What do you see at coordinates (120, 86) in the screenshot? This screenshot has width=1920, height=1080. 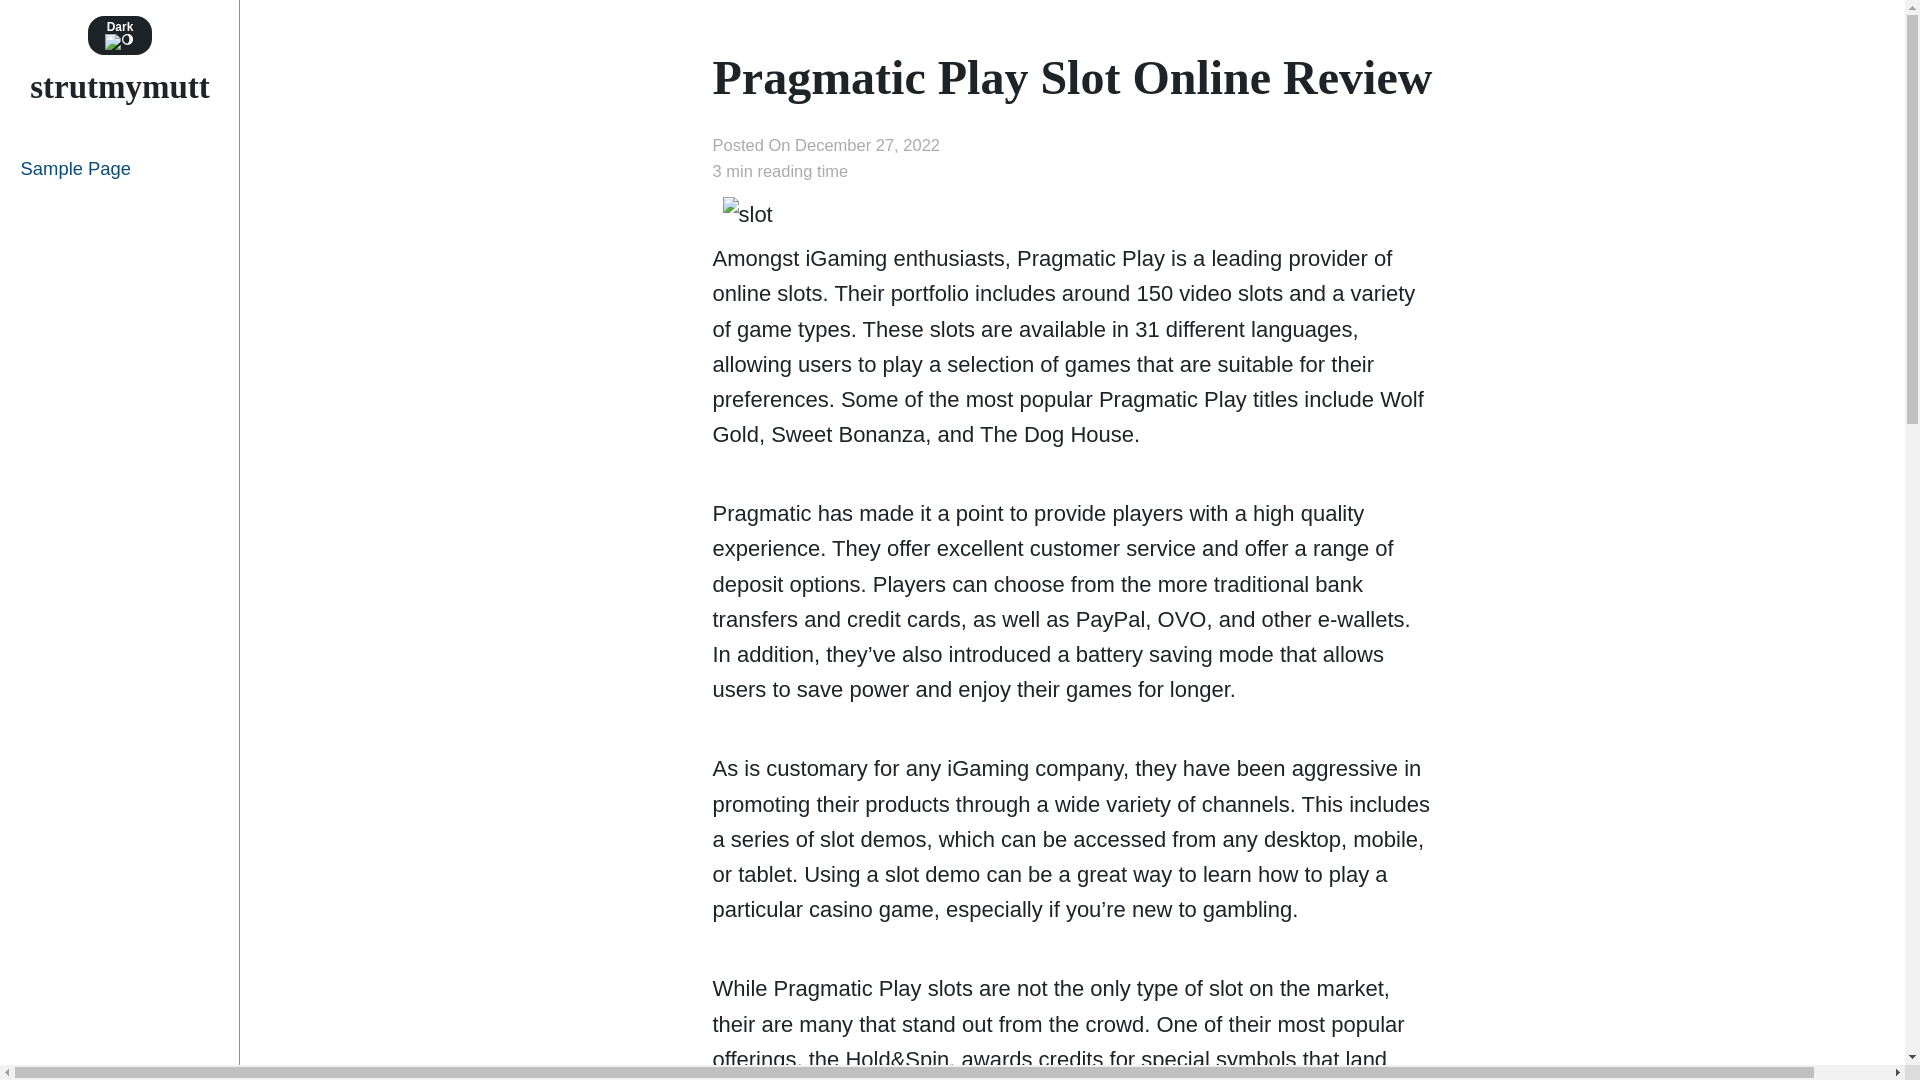 I see `strutmymutt` at bounding box center [120, 86].